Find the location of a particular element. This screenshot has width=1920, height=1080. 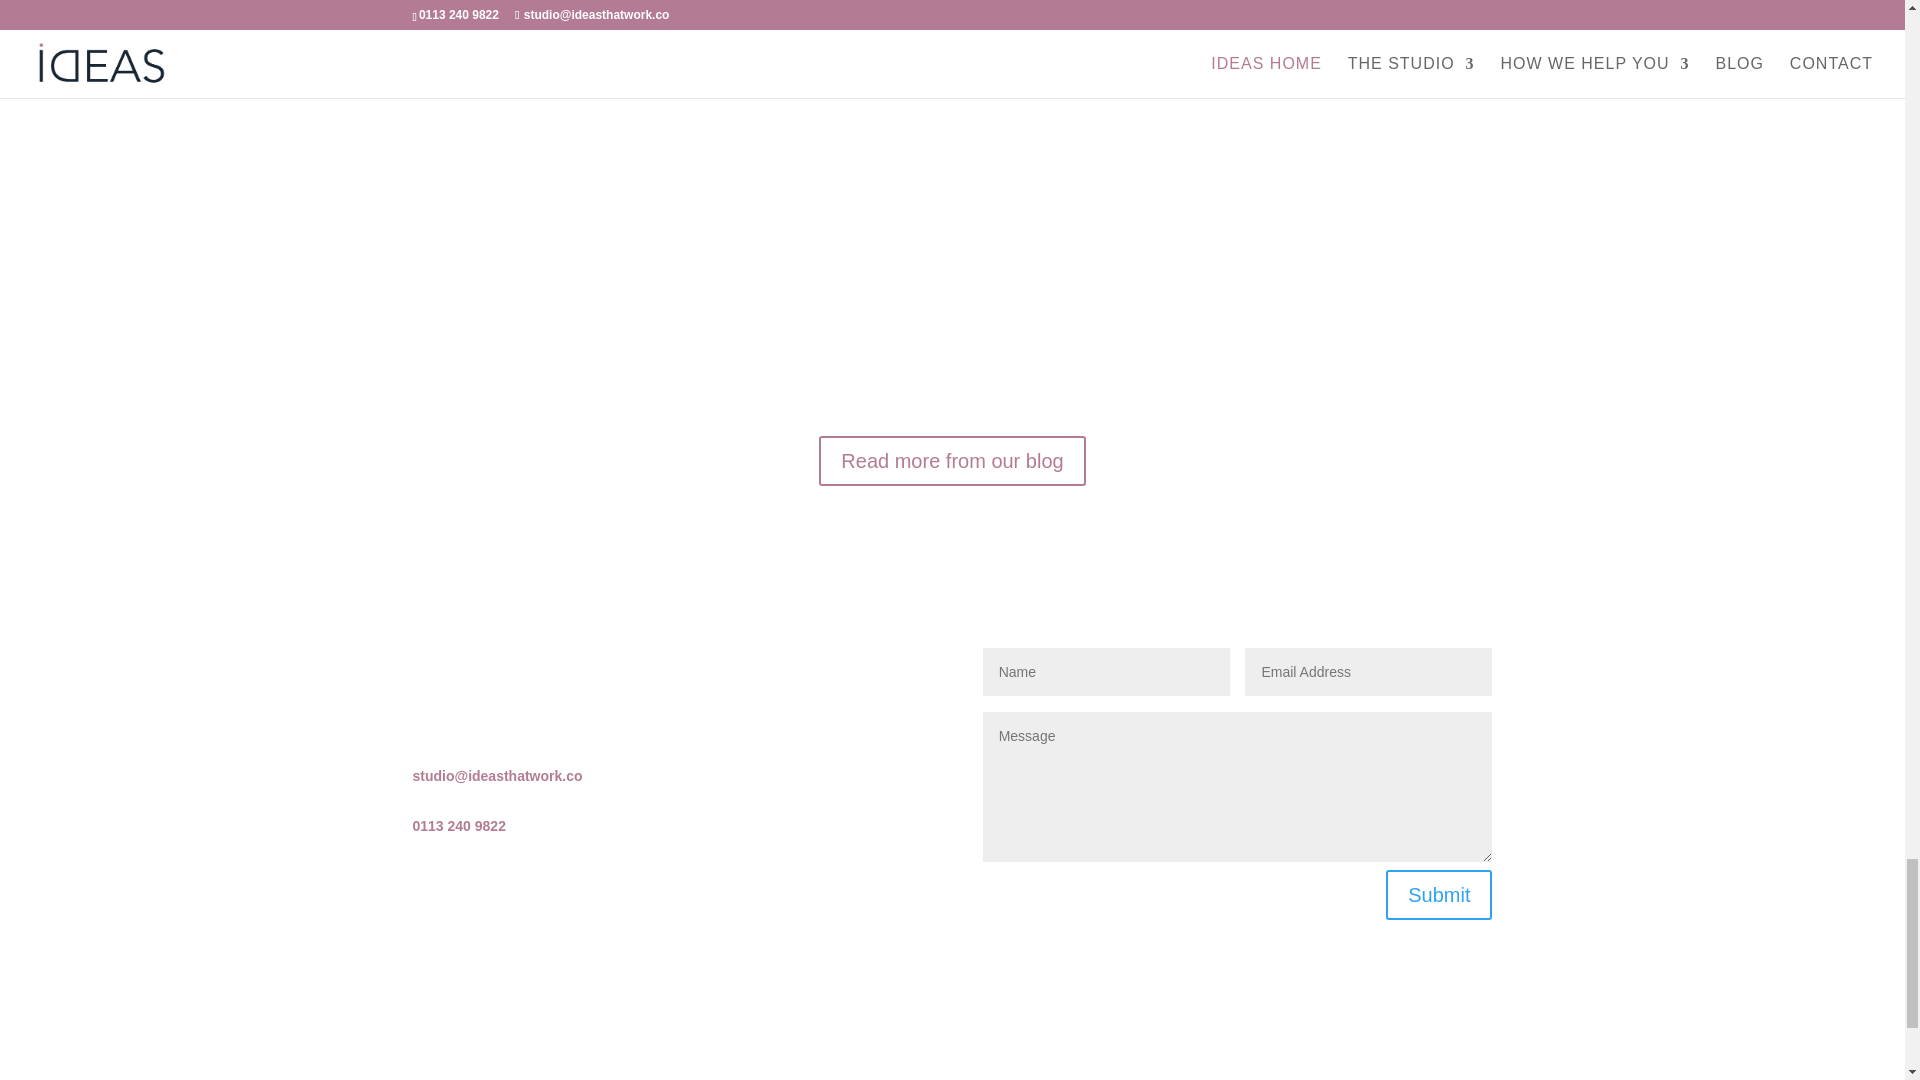

0113 240 9822 is located at coordinates (458, 825).